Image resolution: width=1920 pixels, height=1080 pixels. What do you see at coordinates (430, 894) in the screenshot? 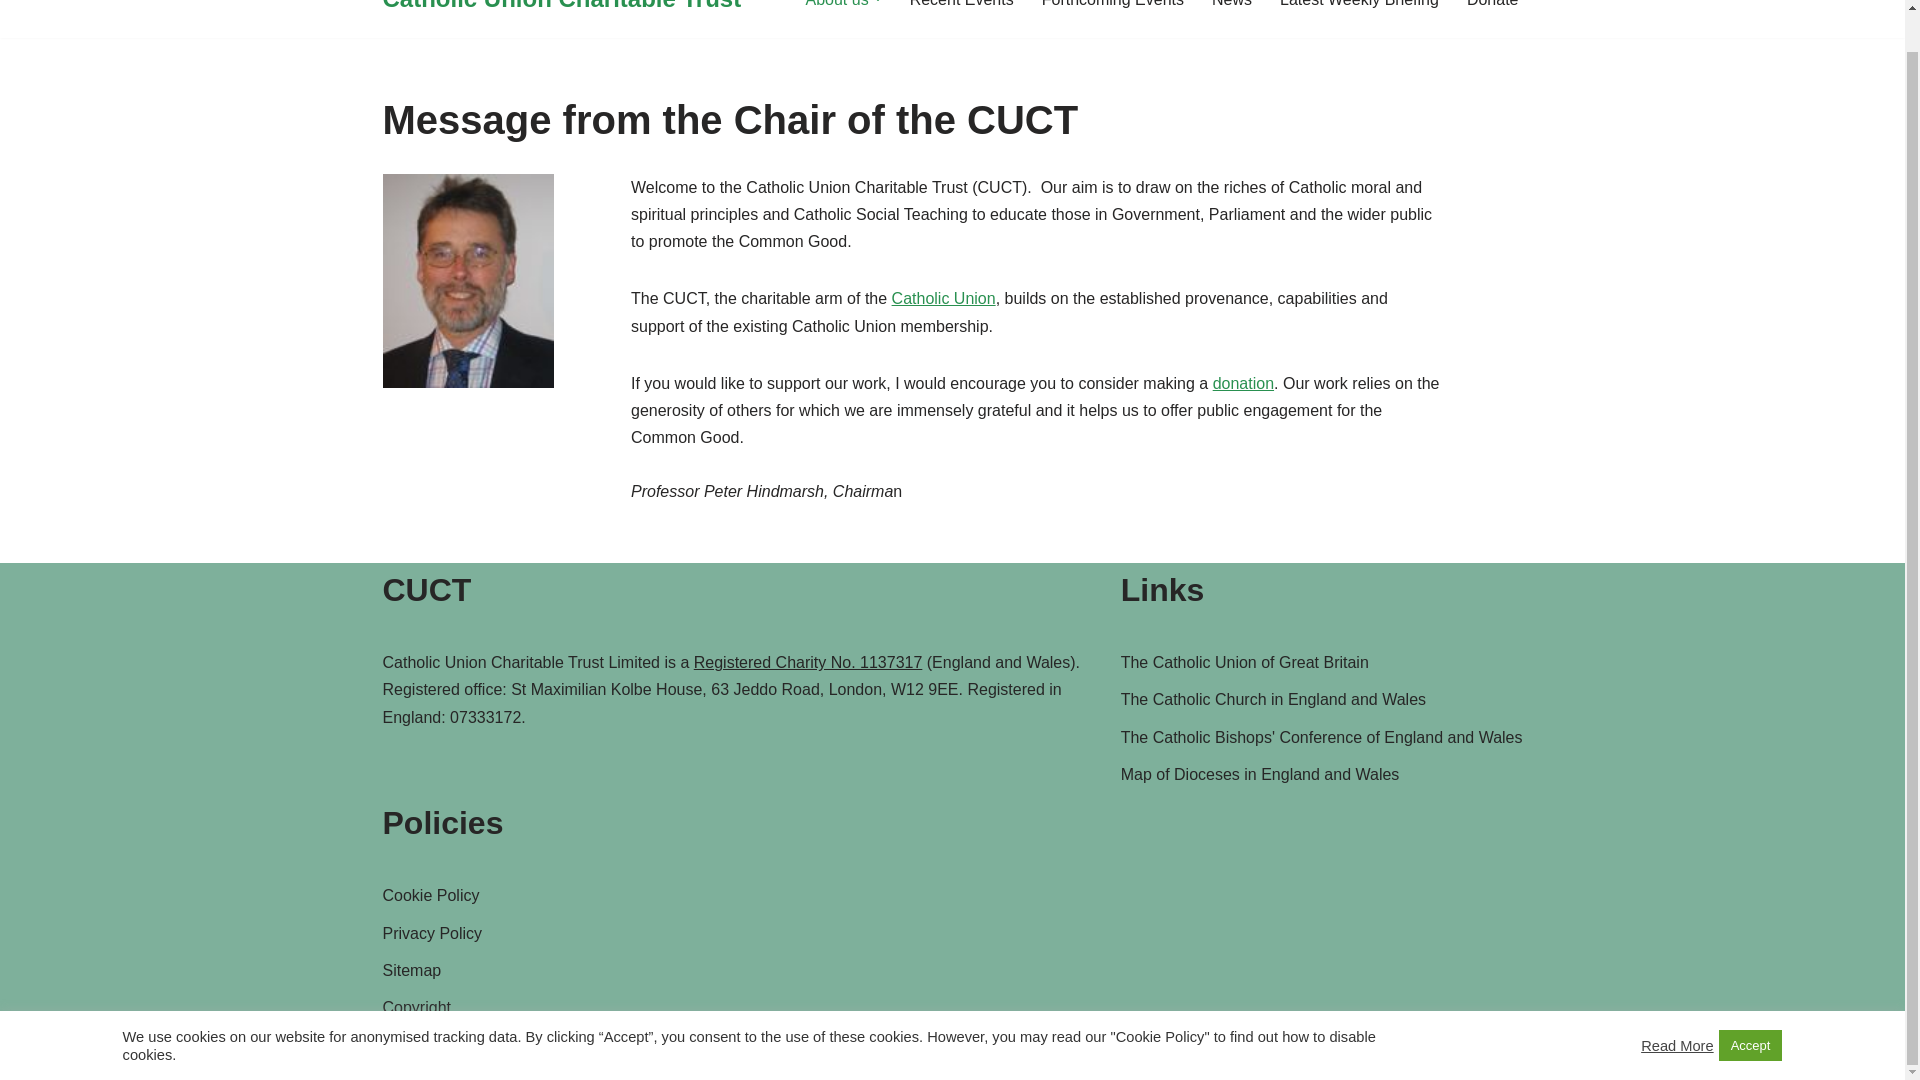
I see `Cookie Policy` at bounding box center [430, 894].